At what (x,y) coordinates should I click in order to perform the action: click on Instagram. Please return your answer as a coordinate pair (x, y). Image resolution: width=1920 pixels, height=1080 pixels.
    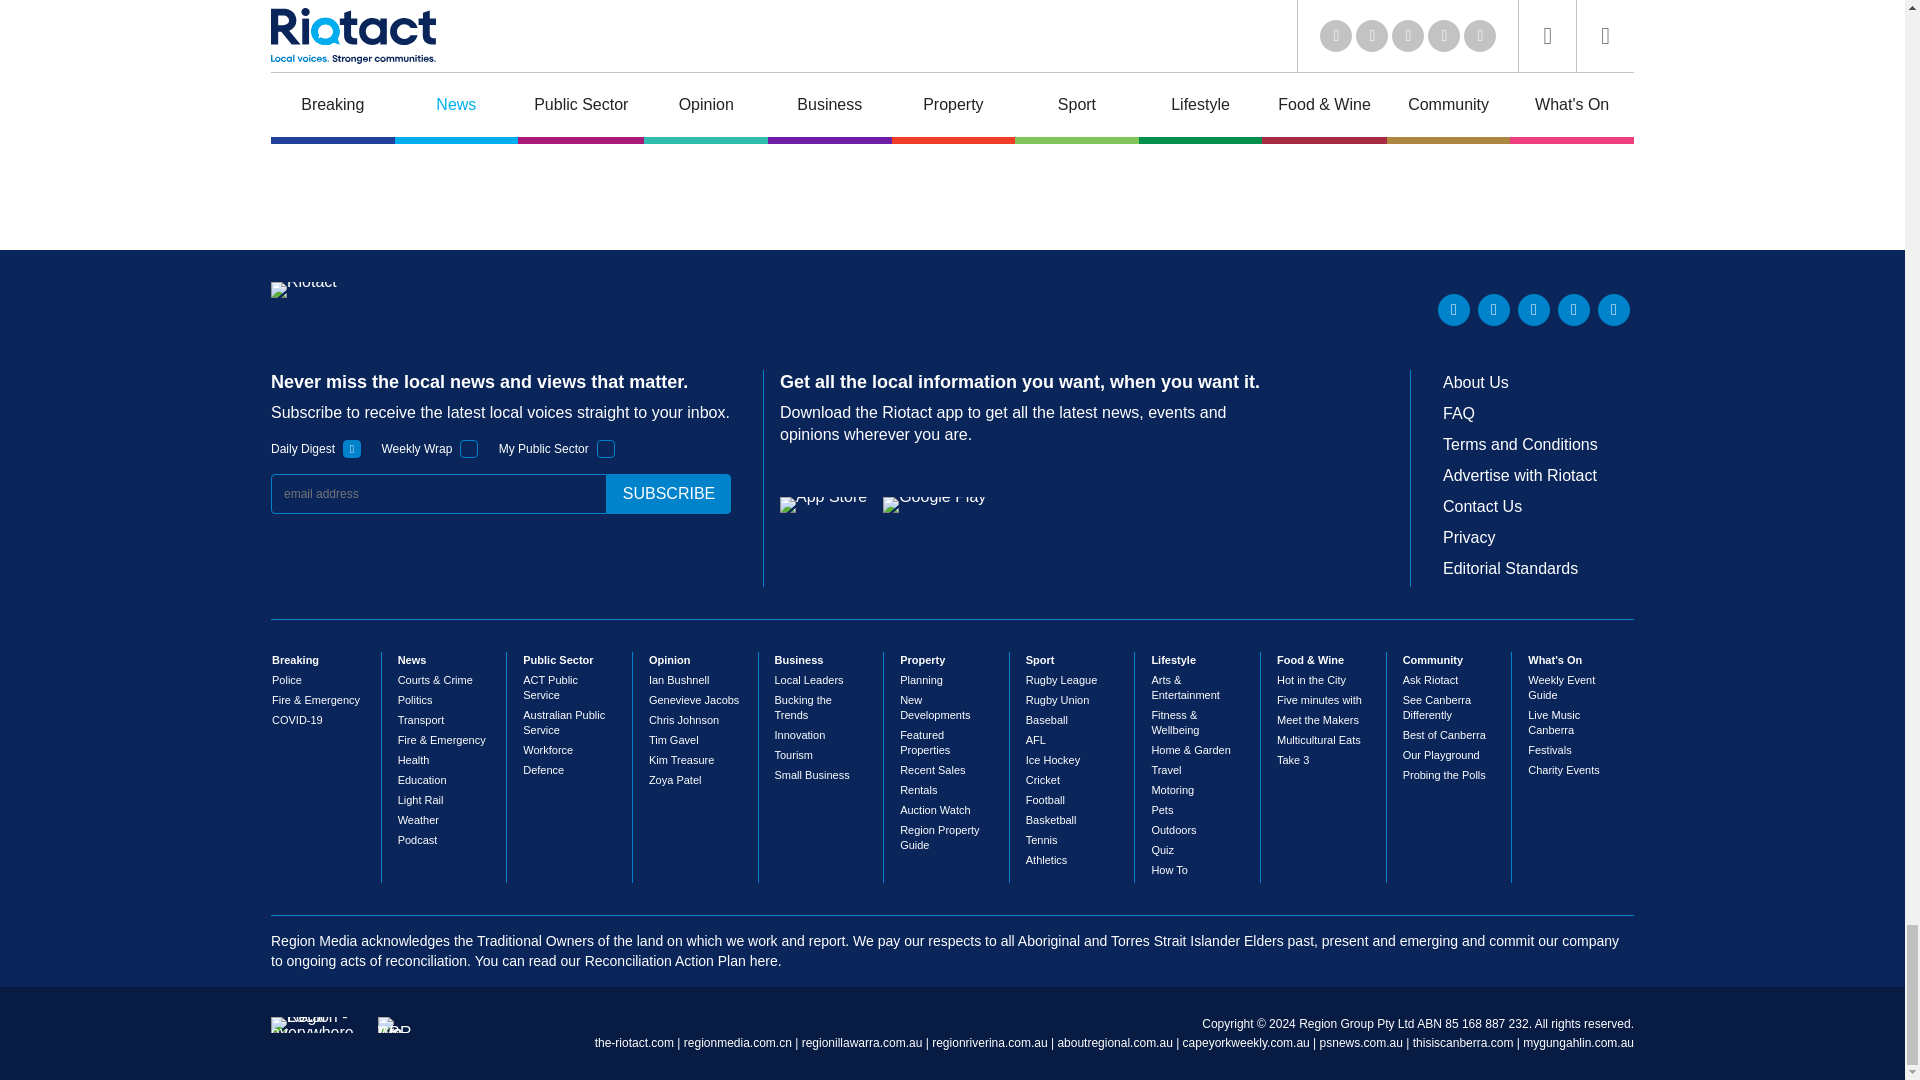
    Looking at the image, I should click on (1614, 310).